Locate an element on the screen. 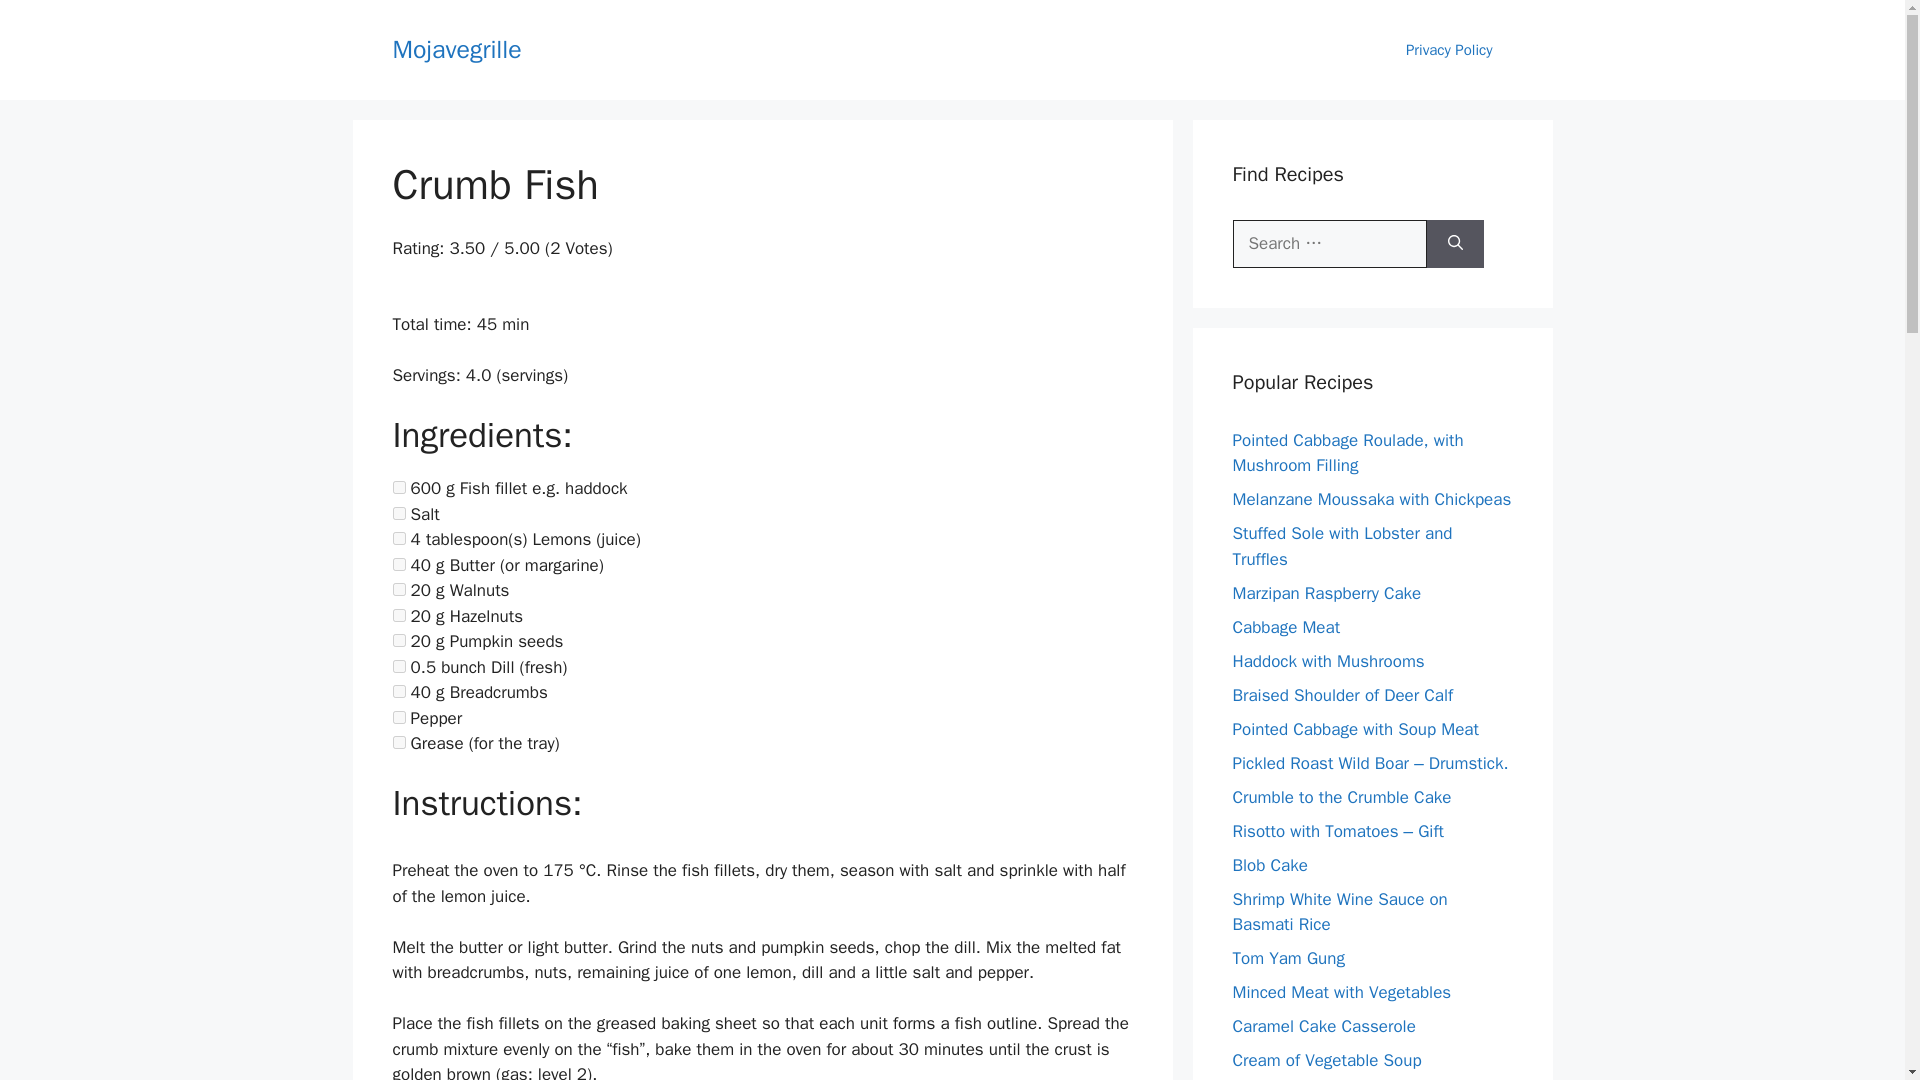 The image size is (1920, 1080). Haddock with Mushrooms is located at coordinates (1328, 660).